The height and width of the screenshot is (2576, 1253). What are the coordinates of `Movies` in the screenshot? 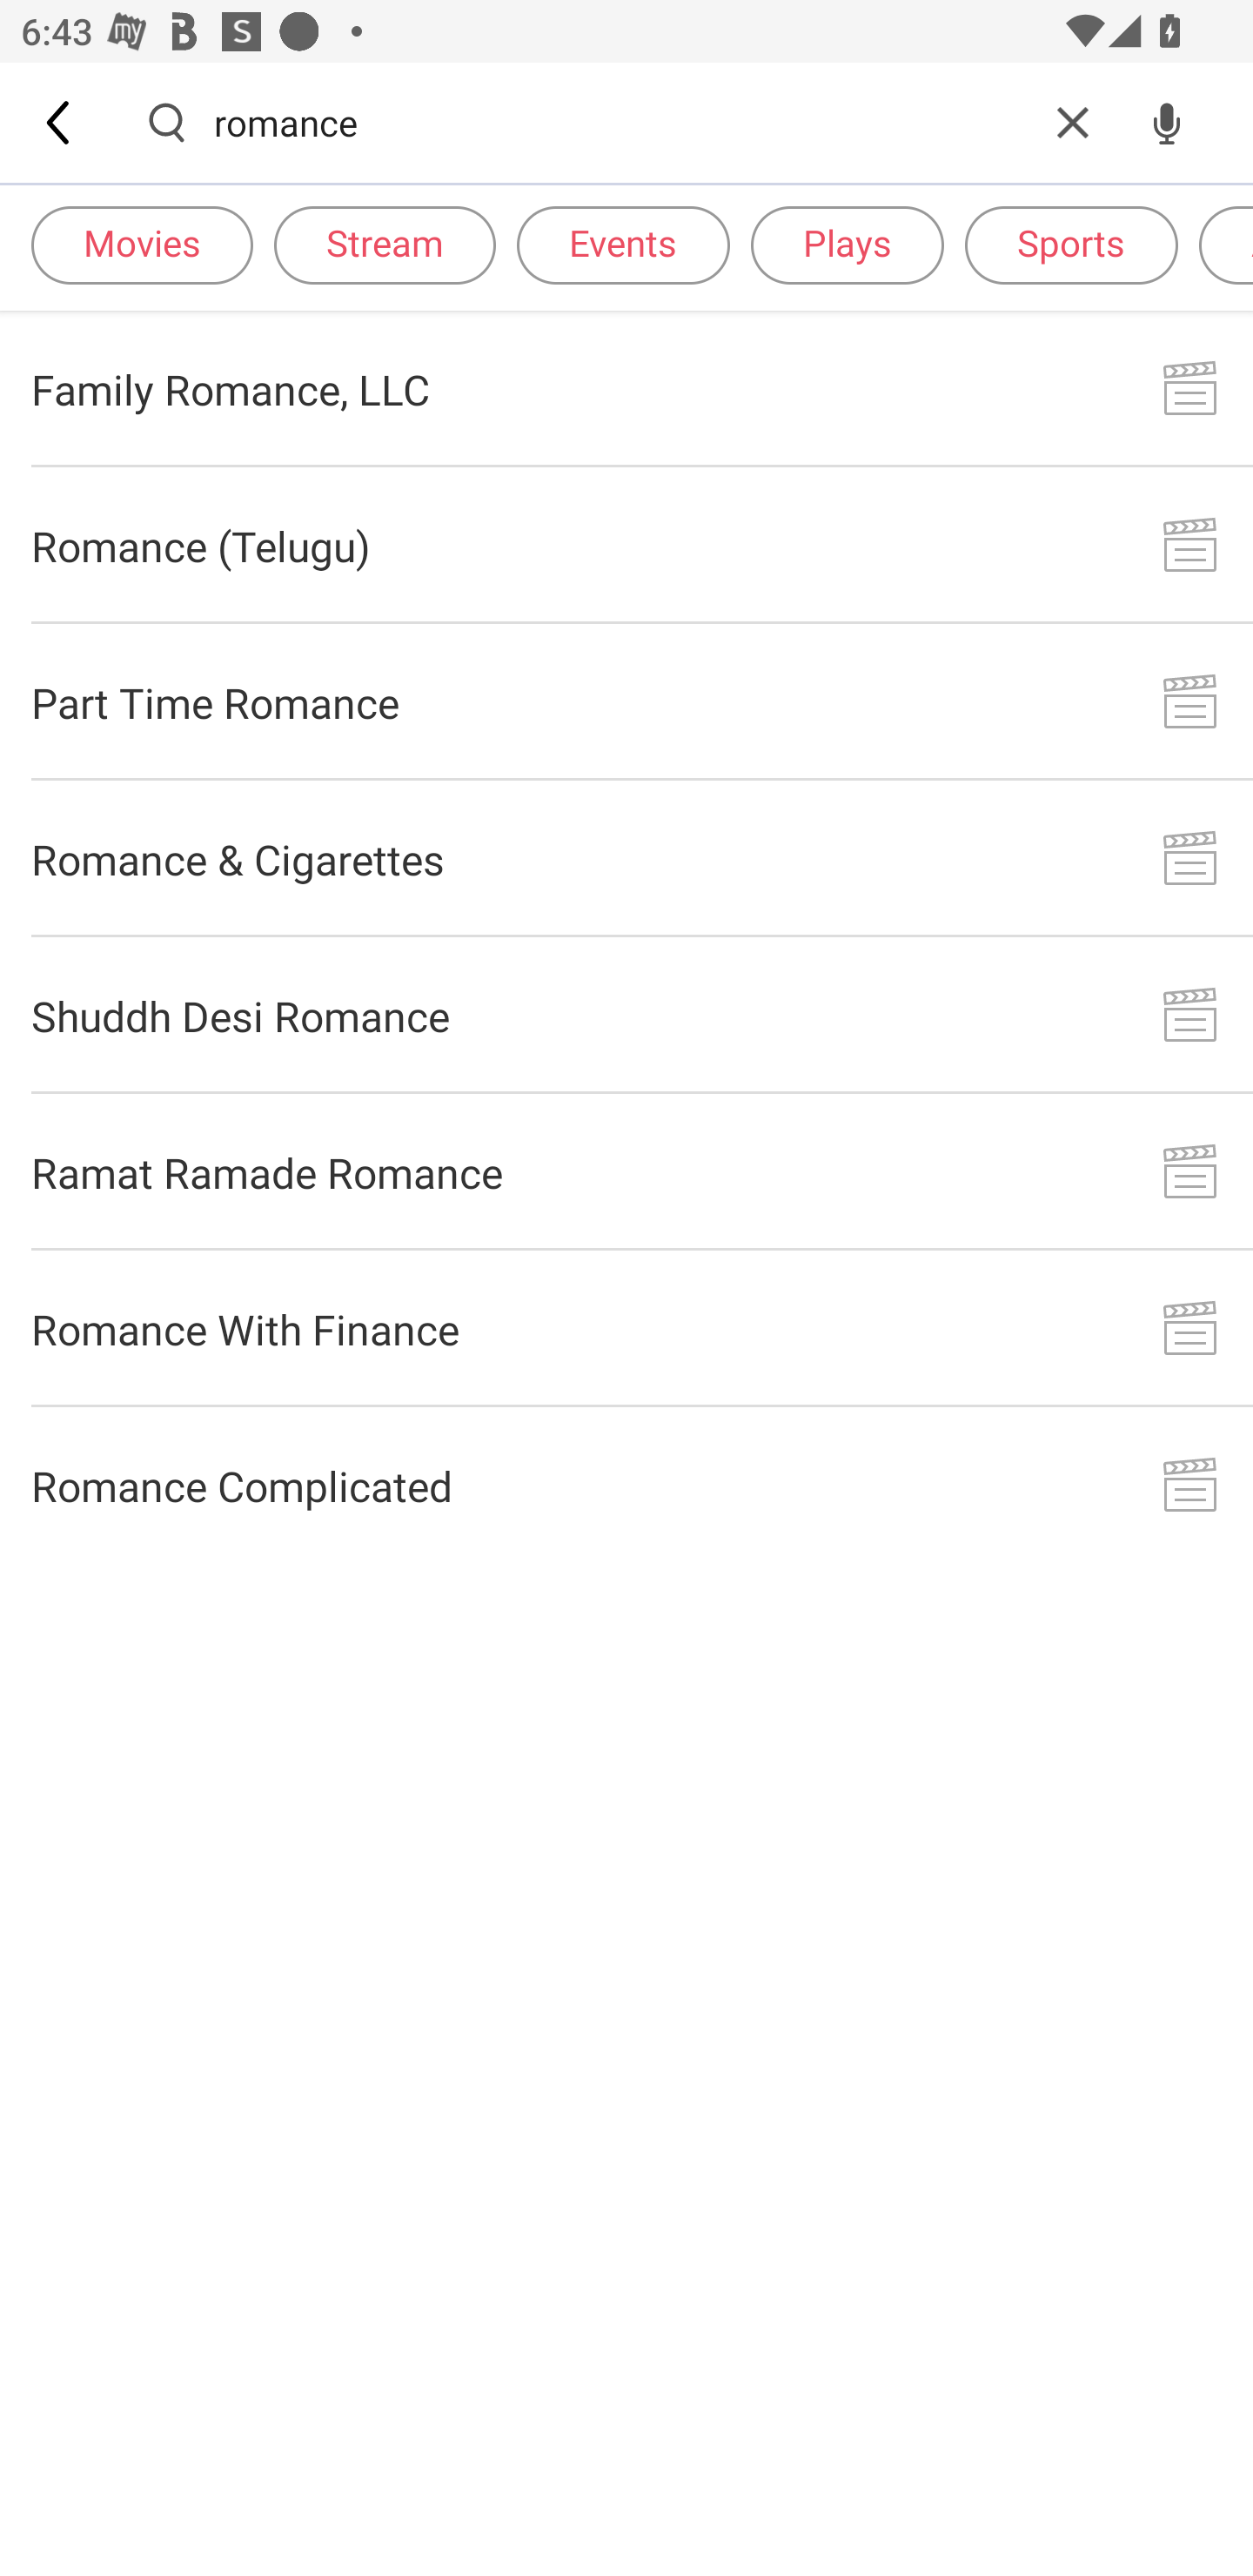 It's located at (142, 244).